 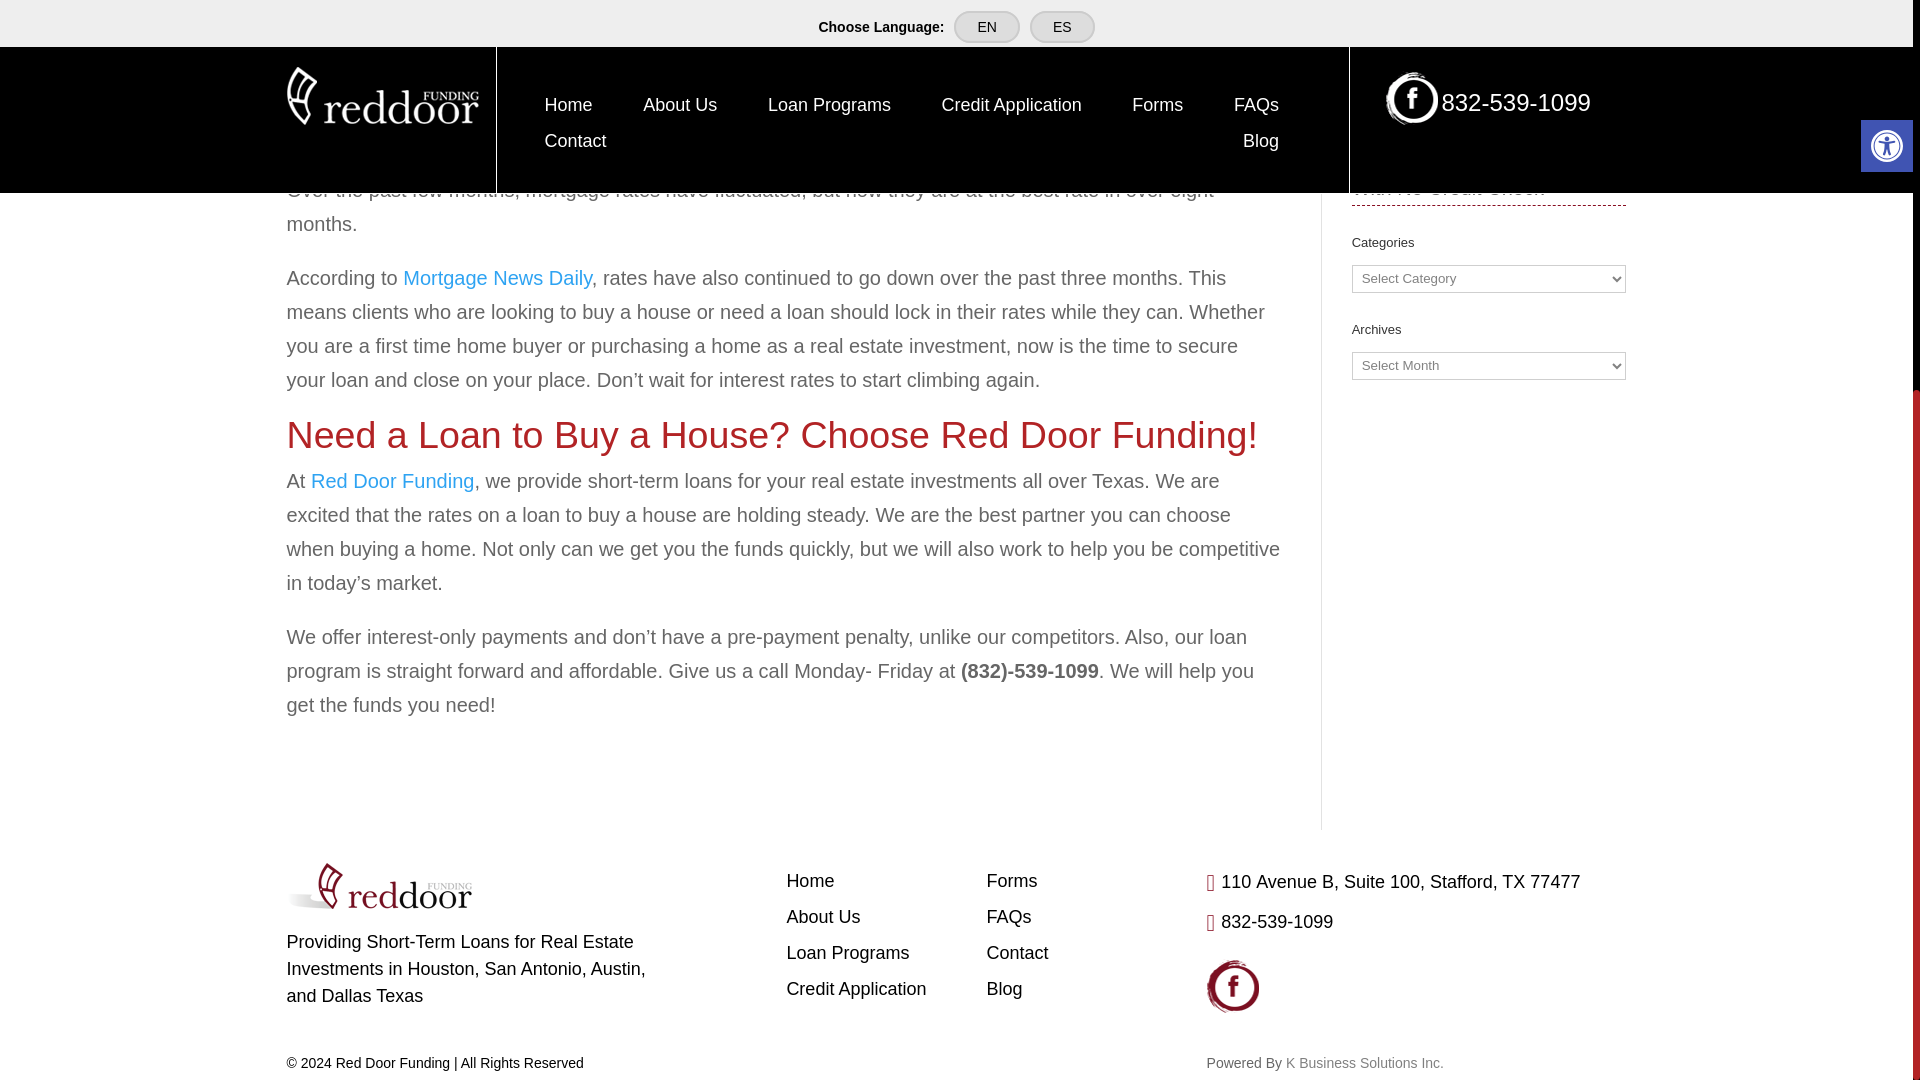 What do you see at coordinates (392, 480) in the screenshot?
I see `Red Door Funding` at bounding box center [392, 480].